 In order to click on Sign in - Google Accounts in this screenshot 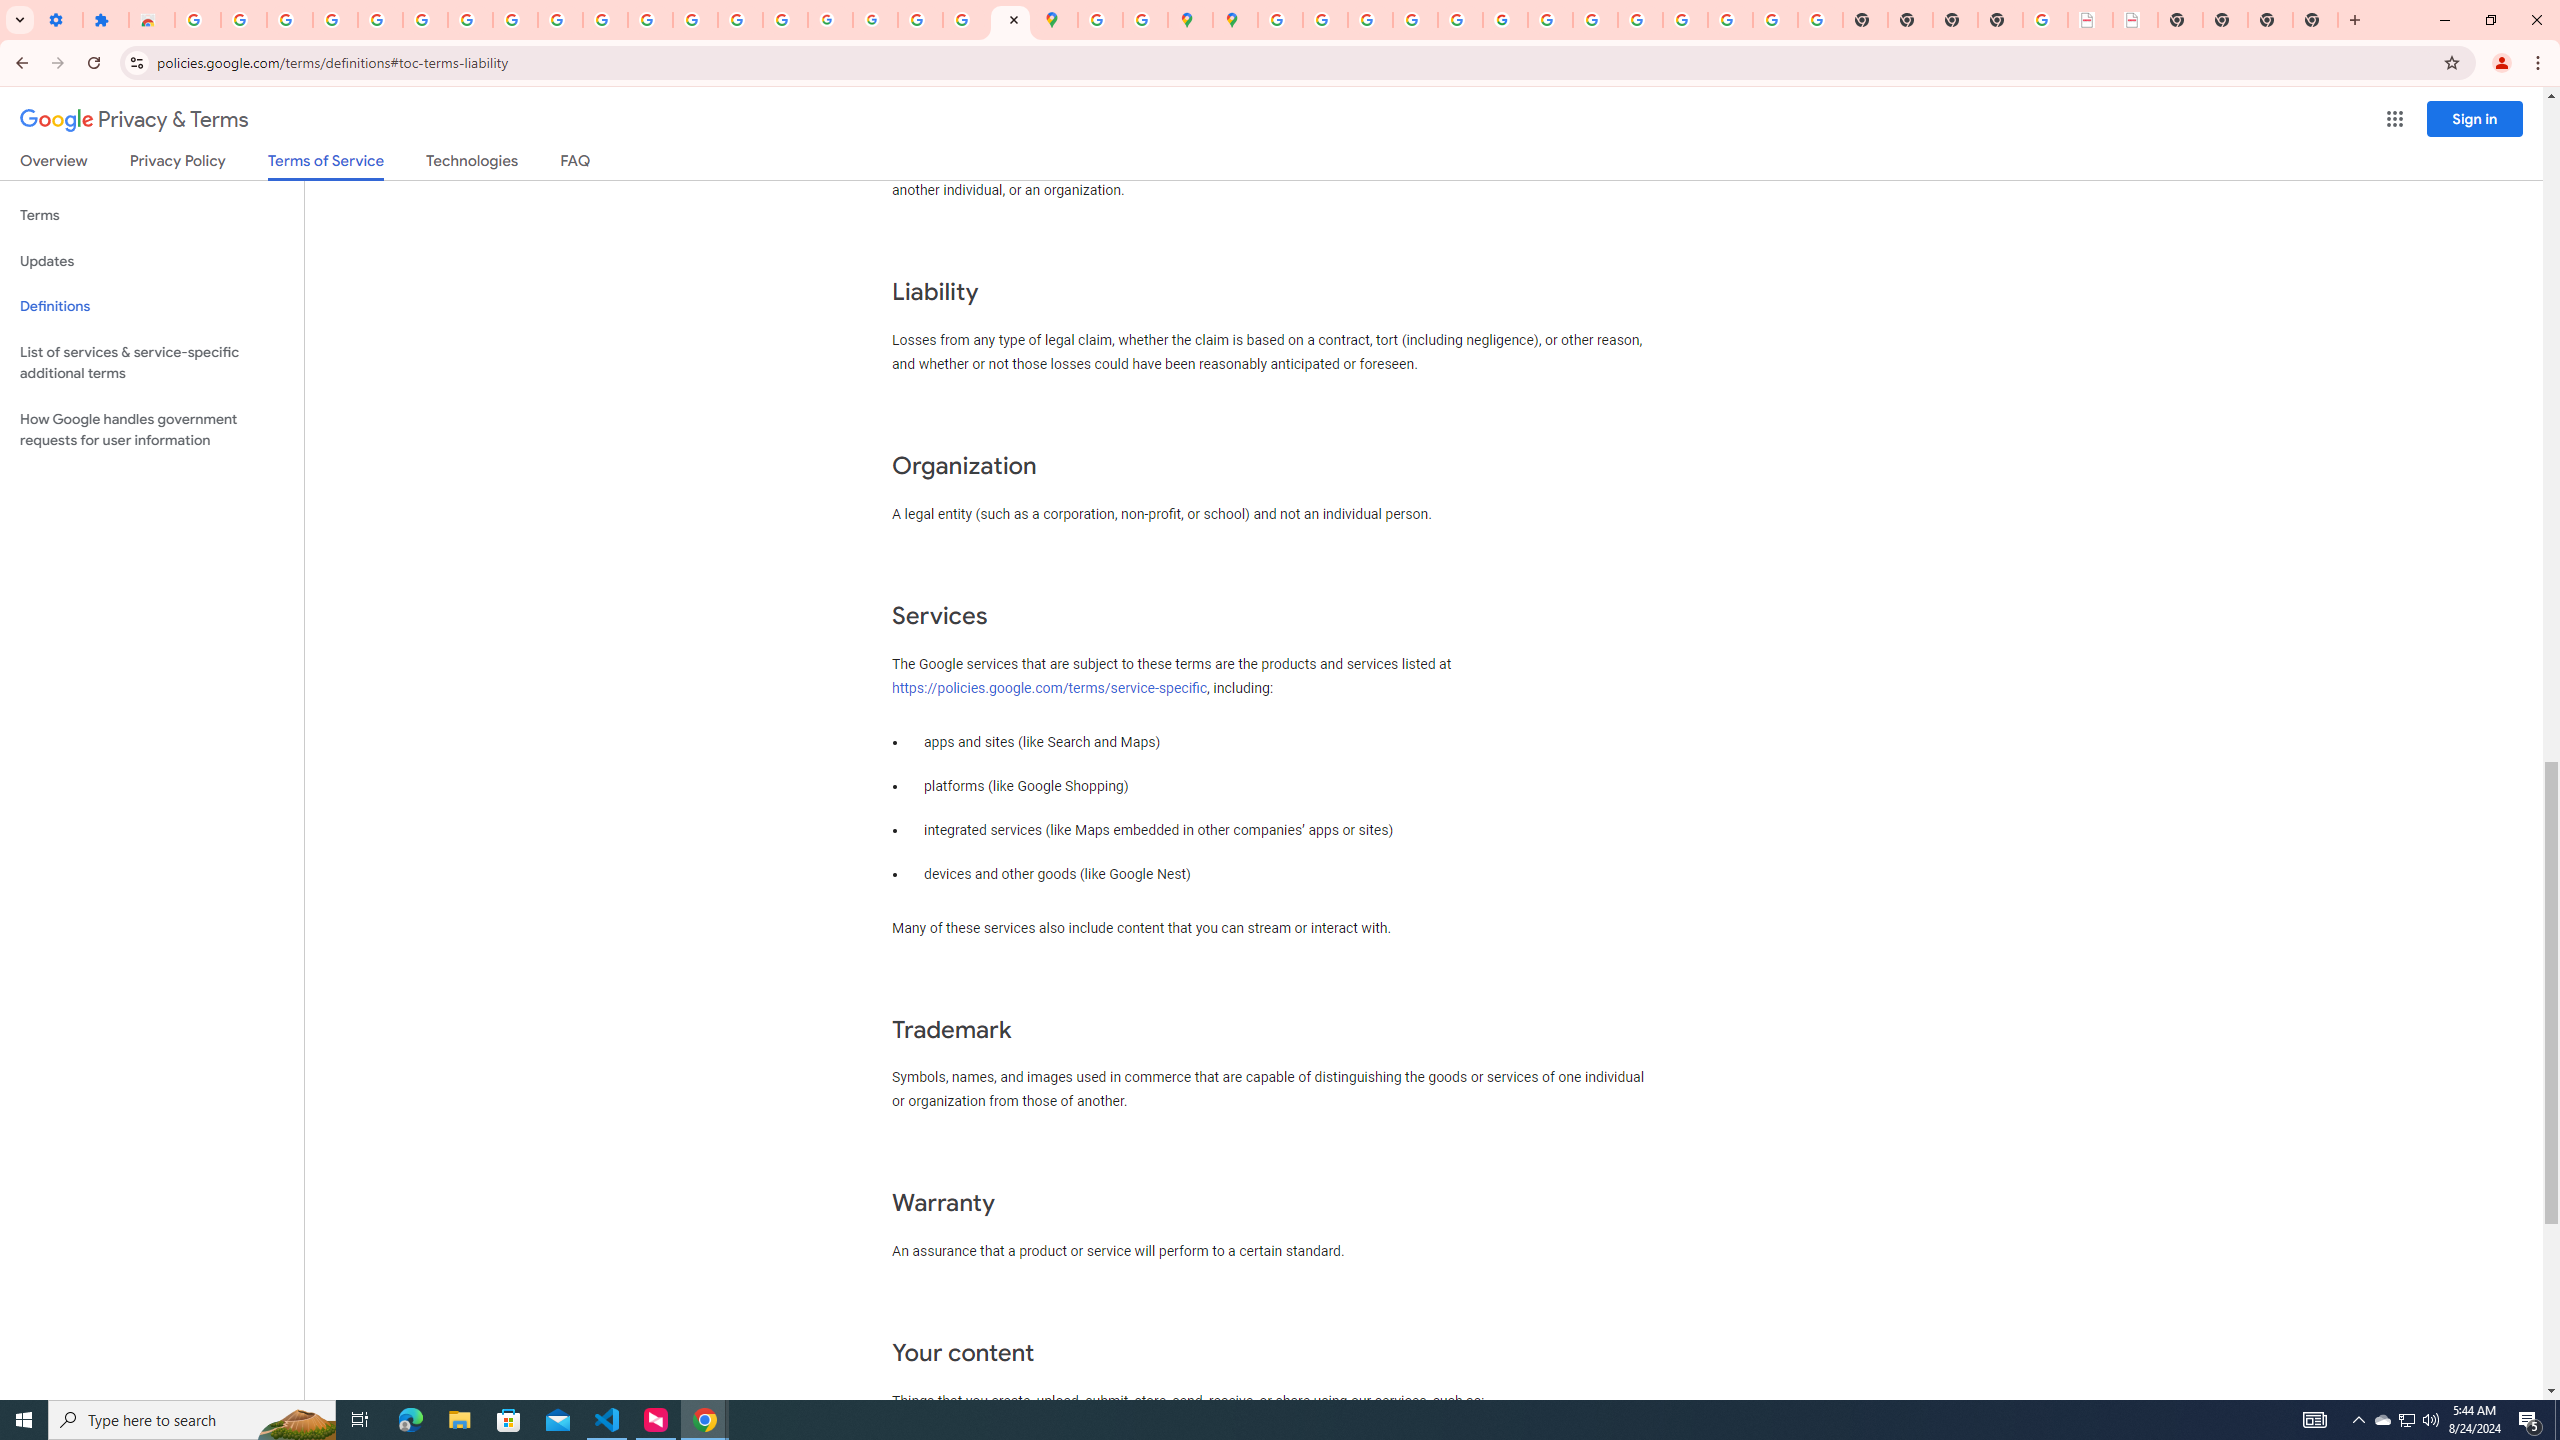, I will do `click(198, 20)`.